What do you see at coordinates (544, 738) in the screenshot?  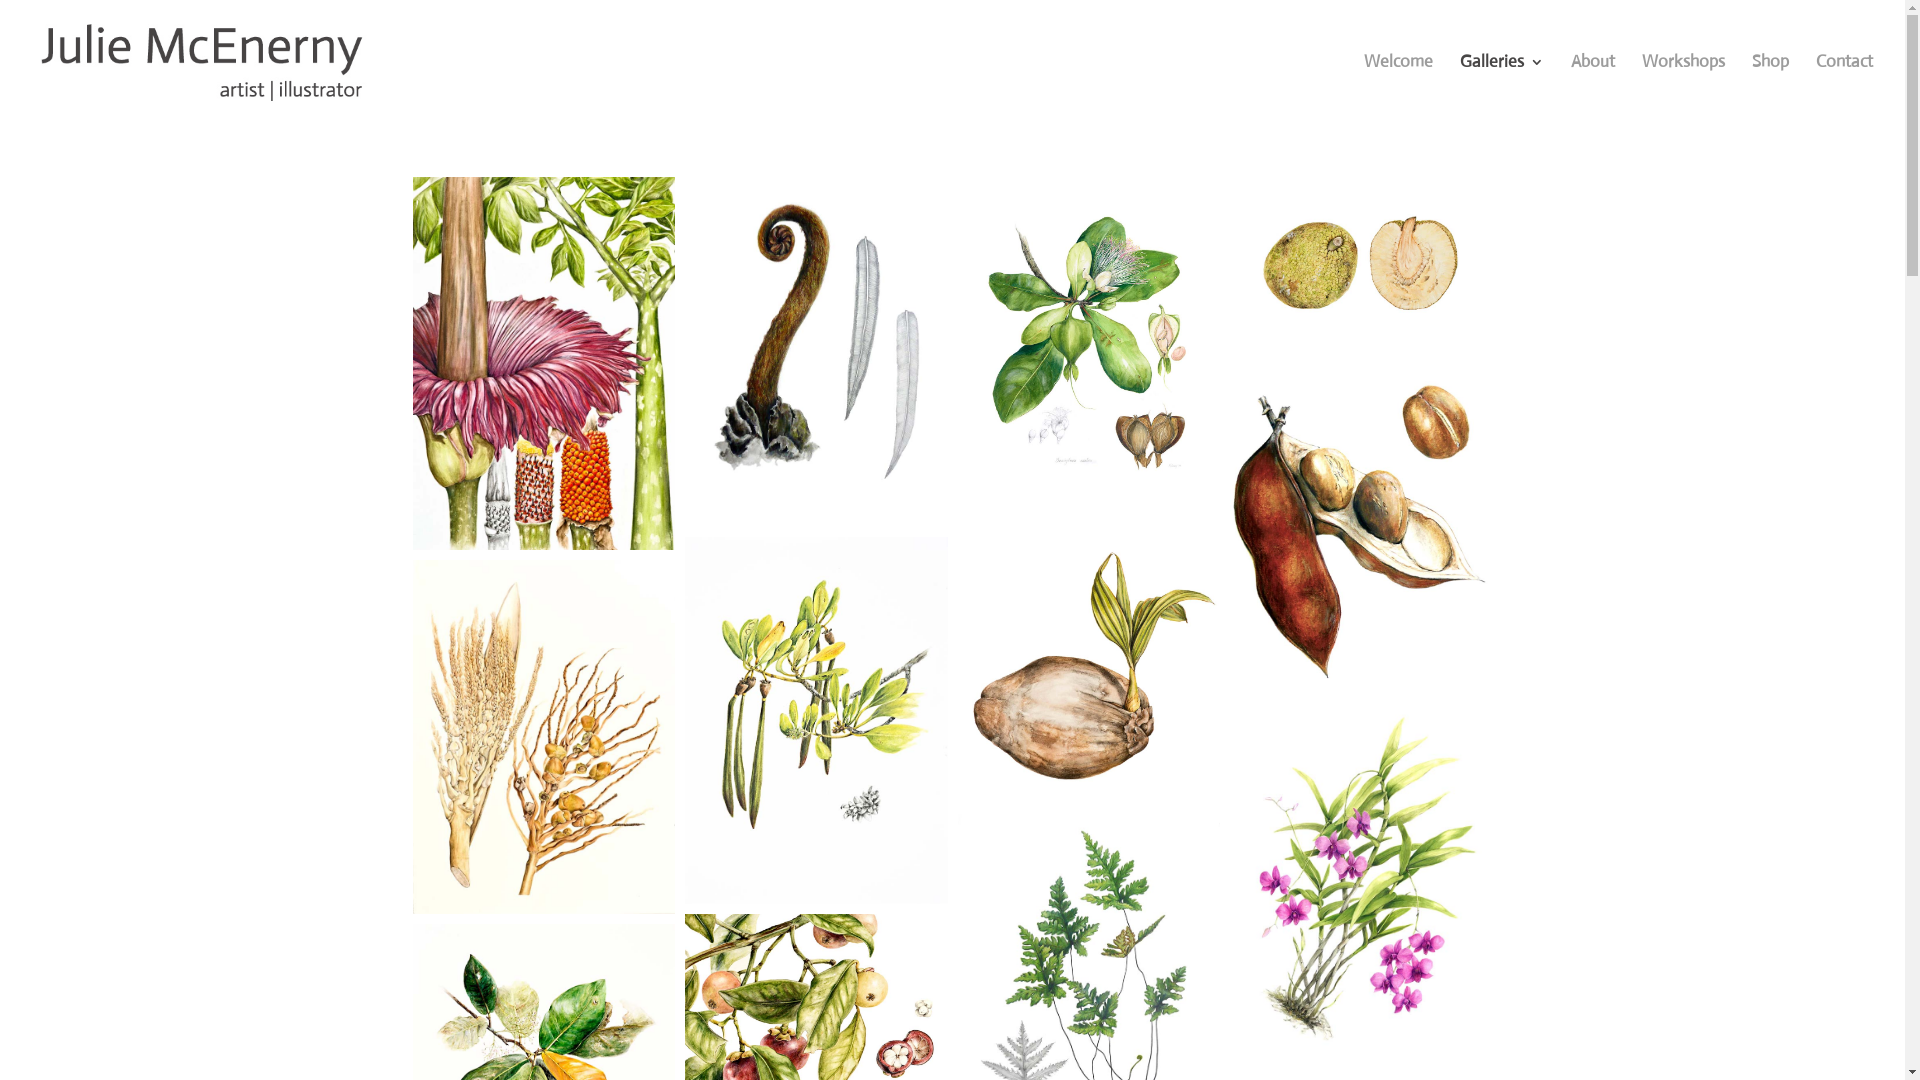 I see `Cocos-nucifera_2013` at bounding box center [544, 738].